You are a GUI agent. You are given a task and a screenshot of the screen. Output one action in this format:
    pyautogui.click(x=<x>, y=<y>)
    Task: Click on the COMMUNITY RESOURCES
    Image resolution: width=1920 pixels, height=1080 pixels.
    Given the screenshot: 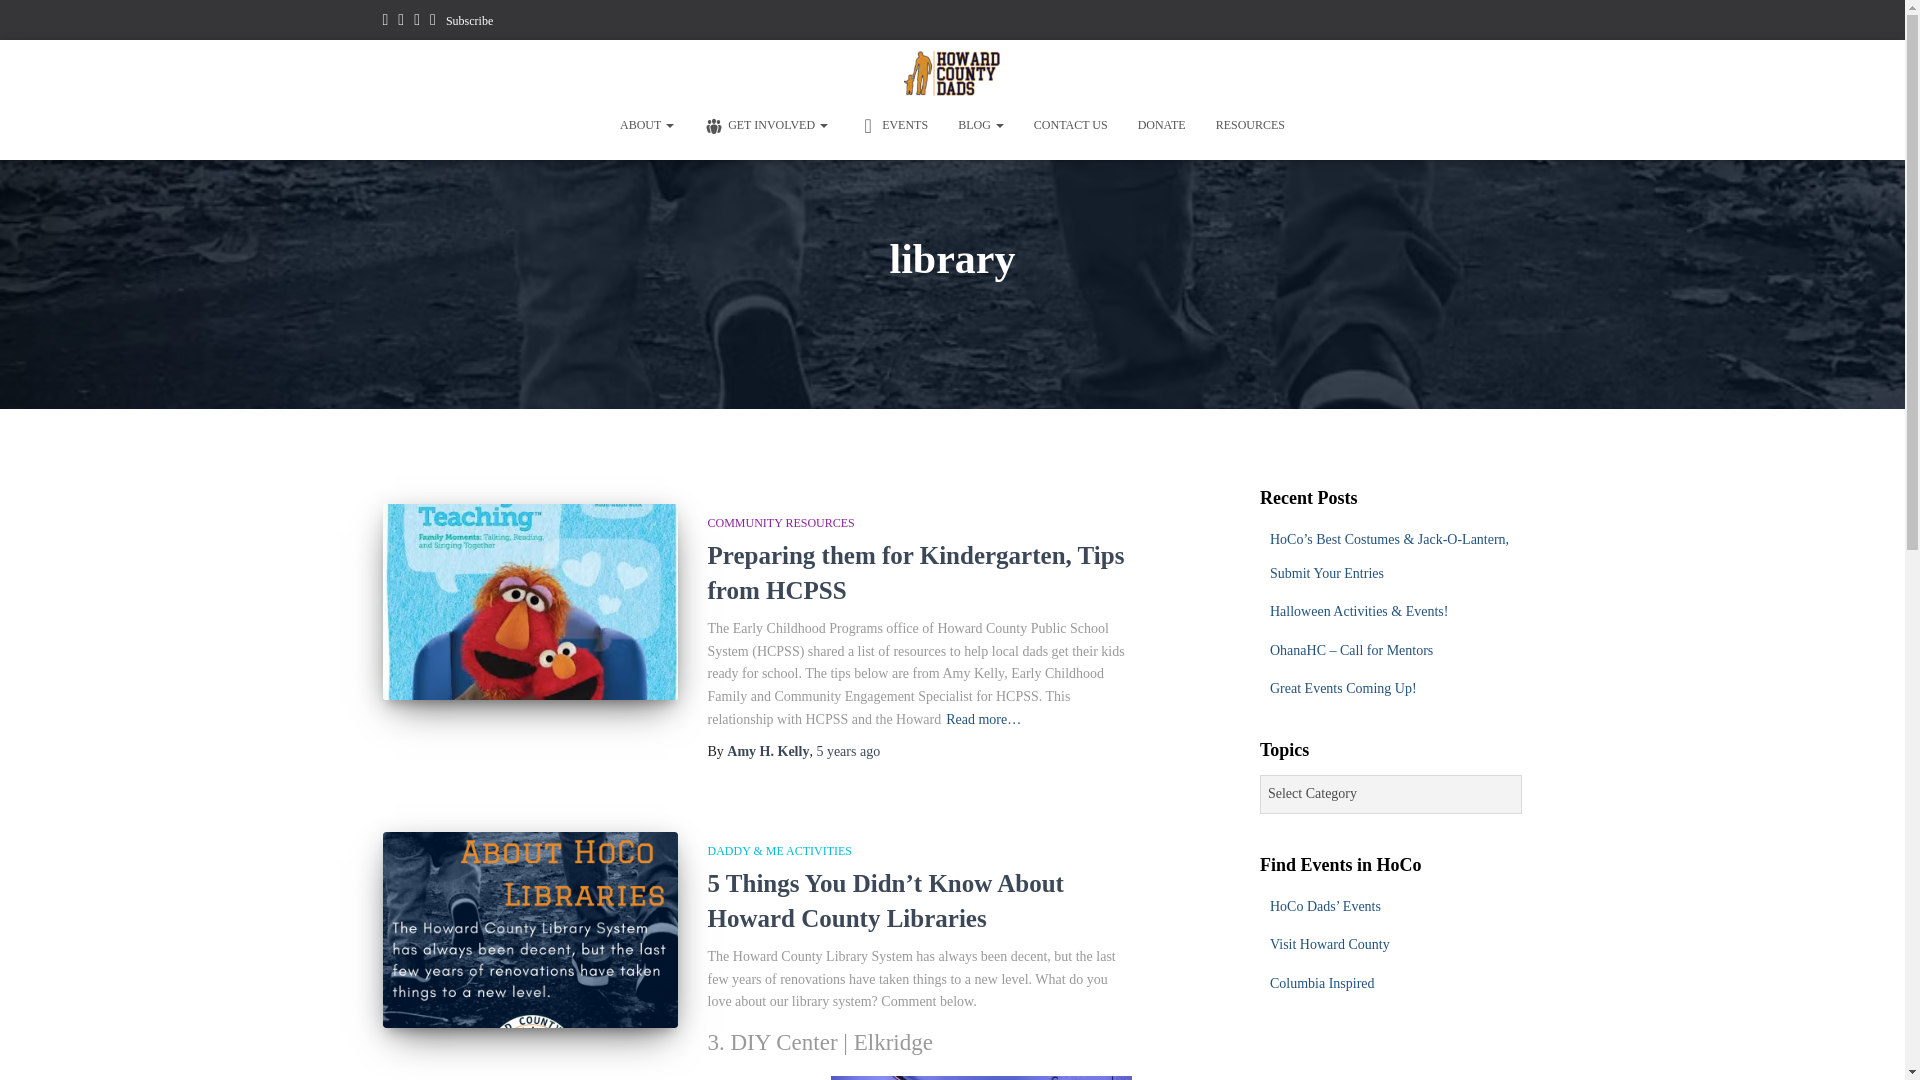 What is the action you would take?
    pyautogui.click(x=781, y=523)
    